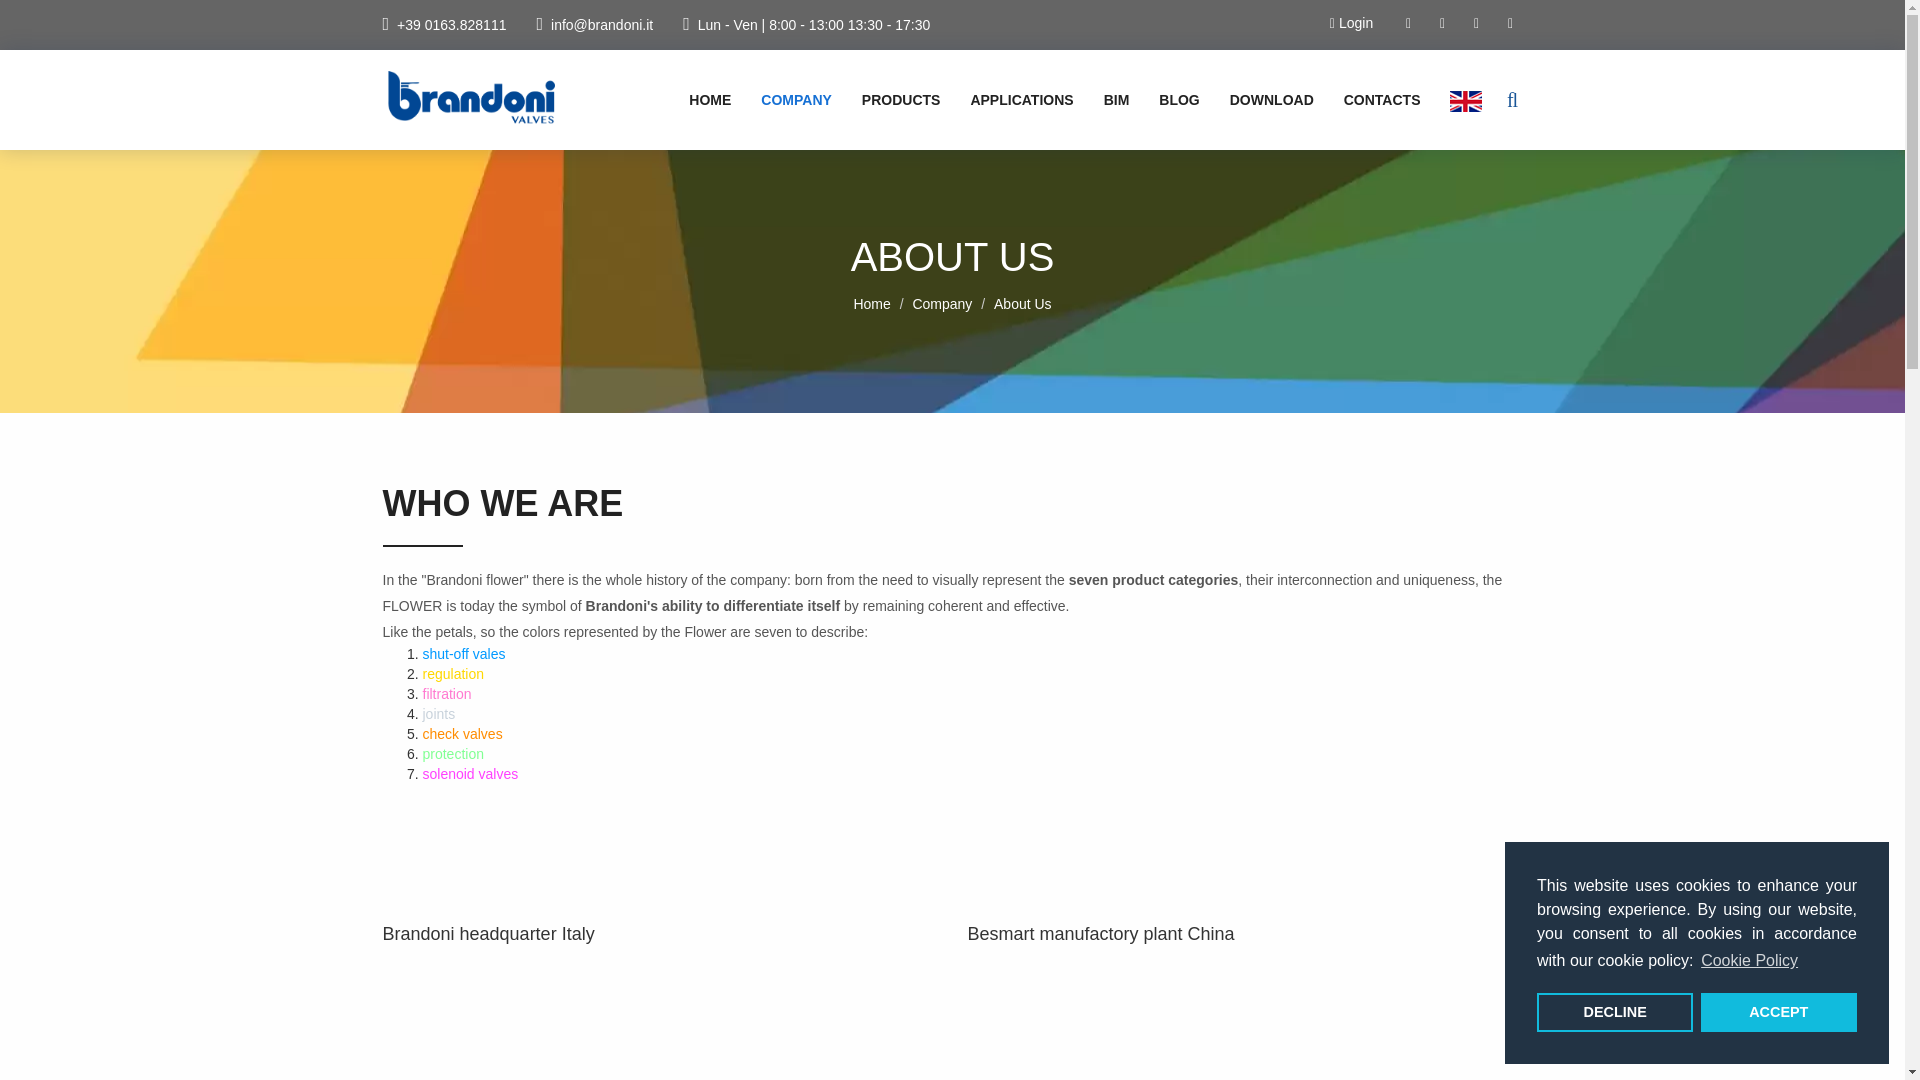 The image size is (1920, 1080). Describe the element at coordinates (1778, 1012) in the screenshot. I see `ACCEPT` at that location.